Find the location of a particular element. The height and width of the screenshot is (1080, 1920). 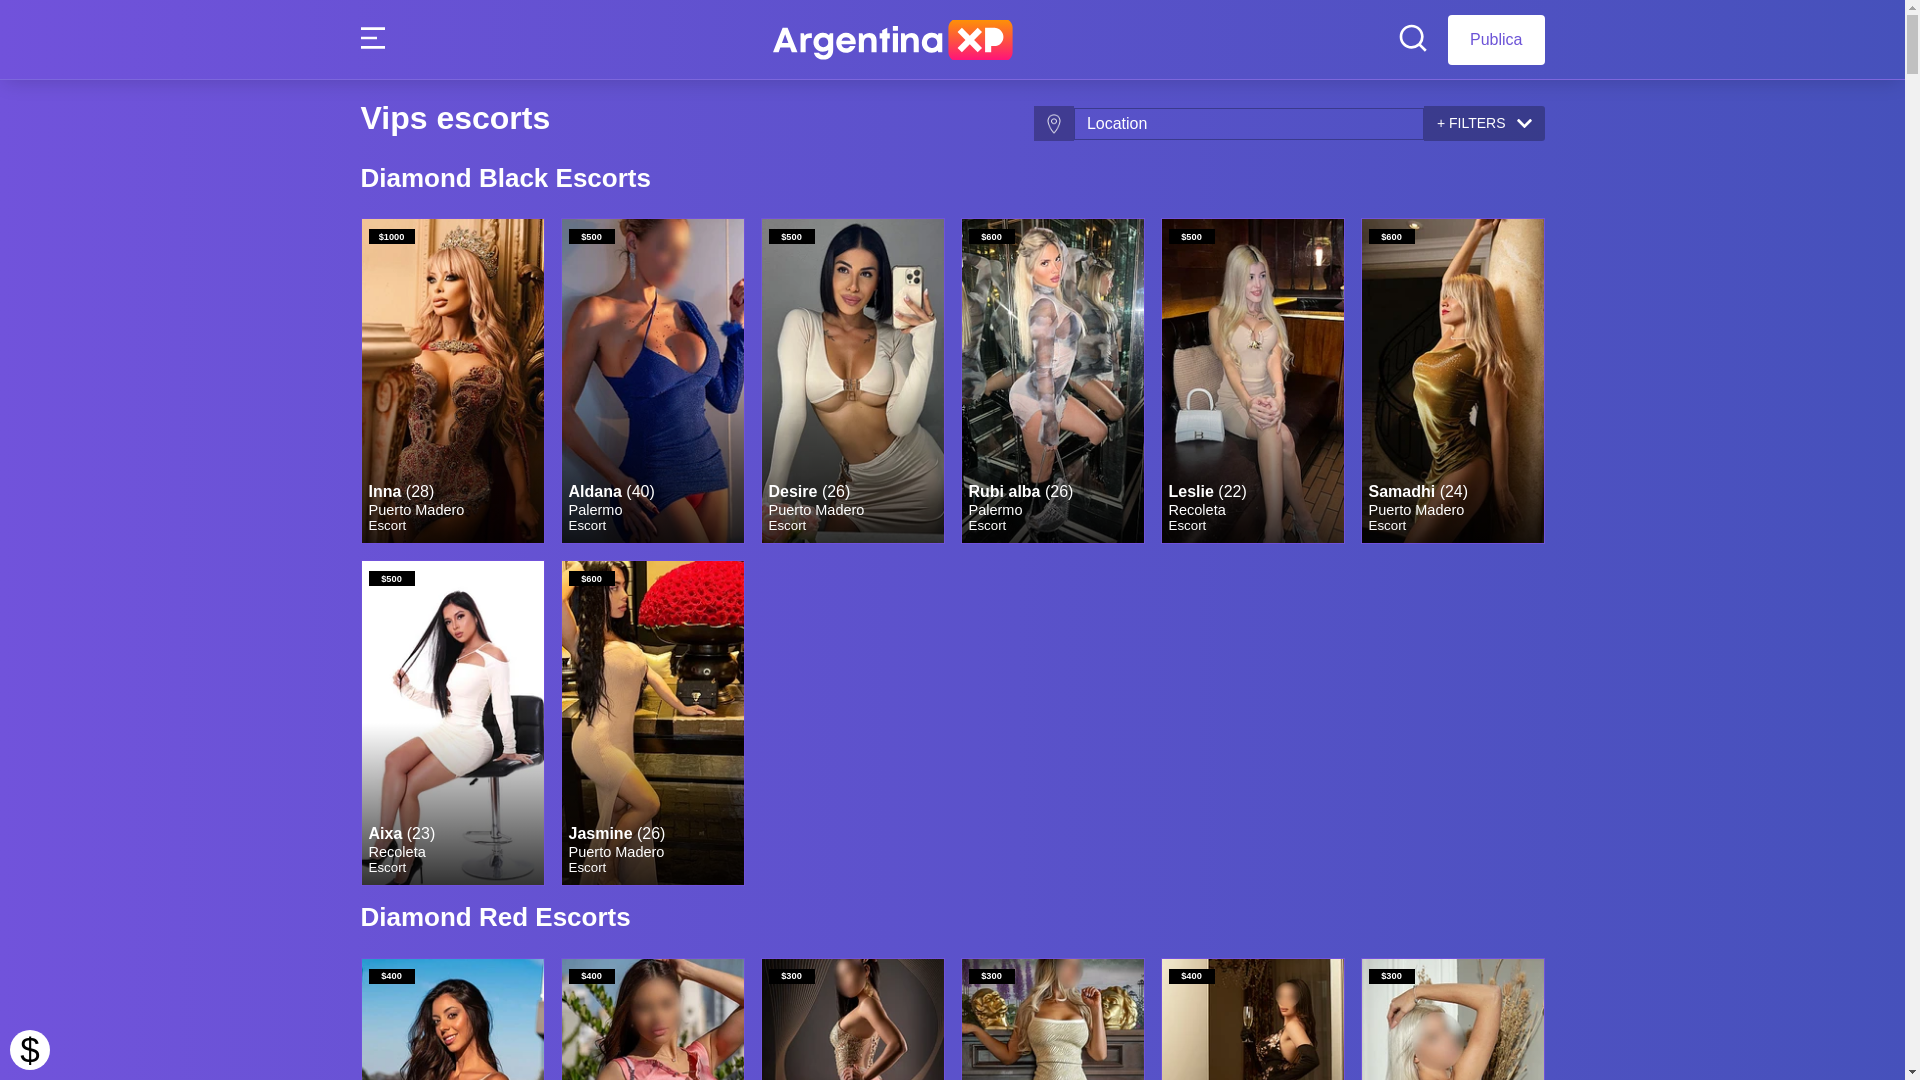

Puerto Madero is located at coordinates (416, 510).